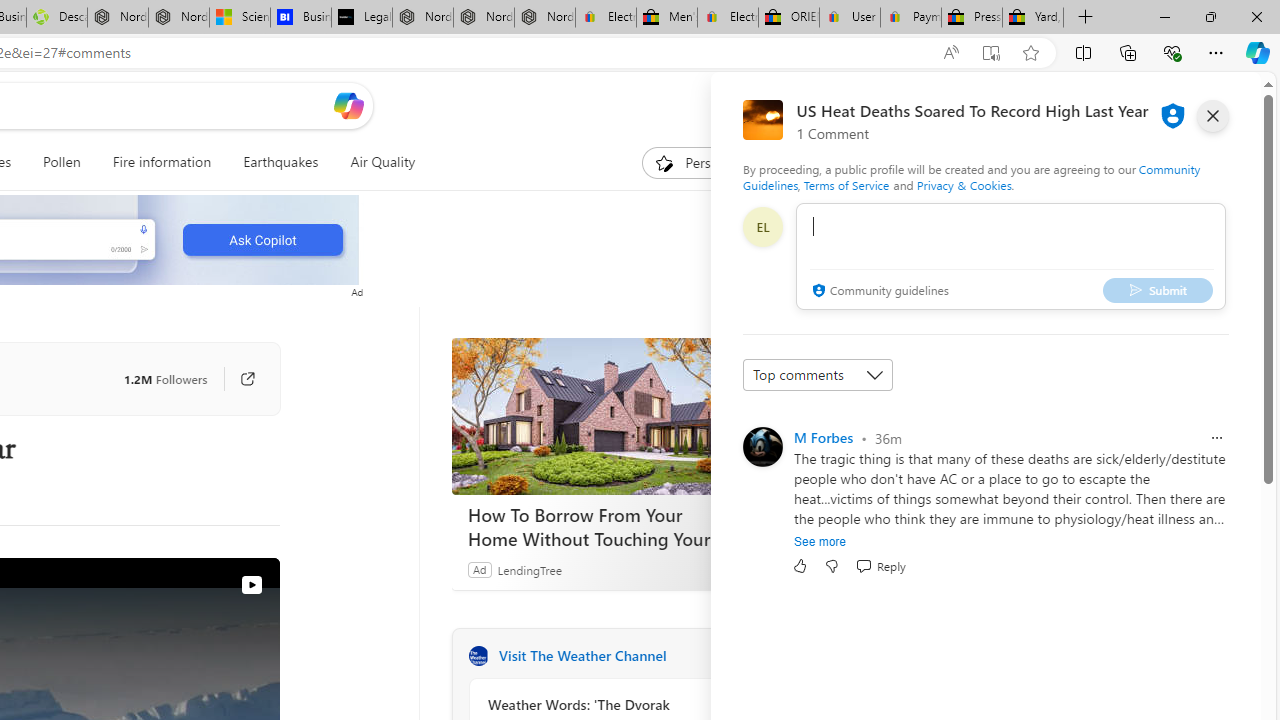  Describe the element at coordinates (382, 162) in the screenshot. I see `Air Quality` at that location.